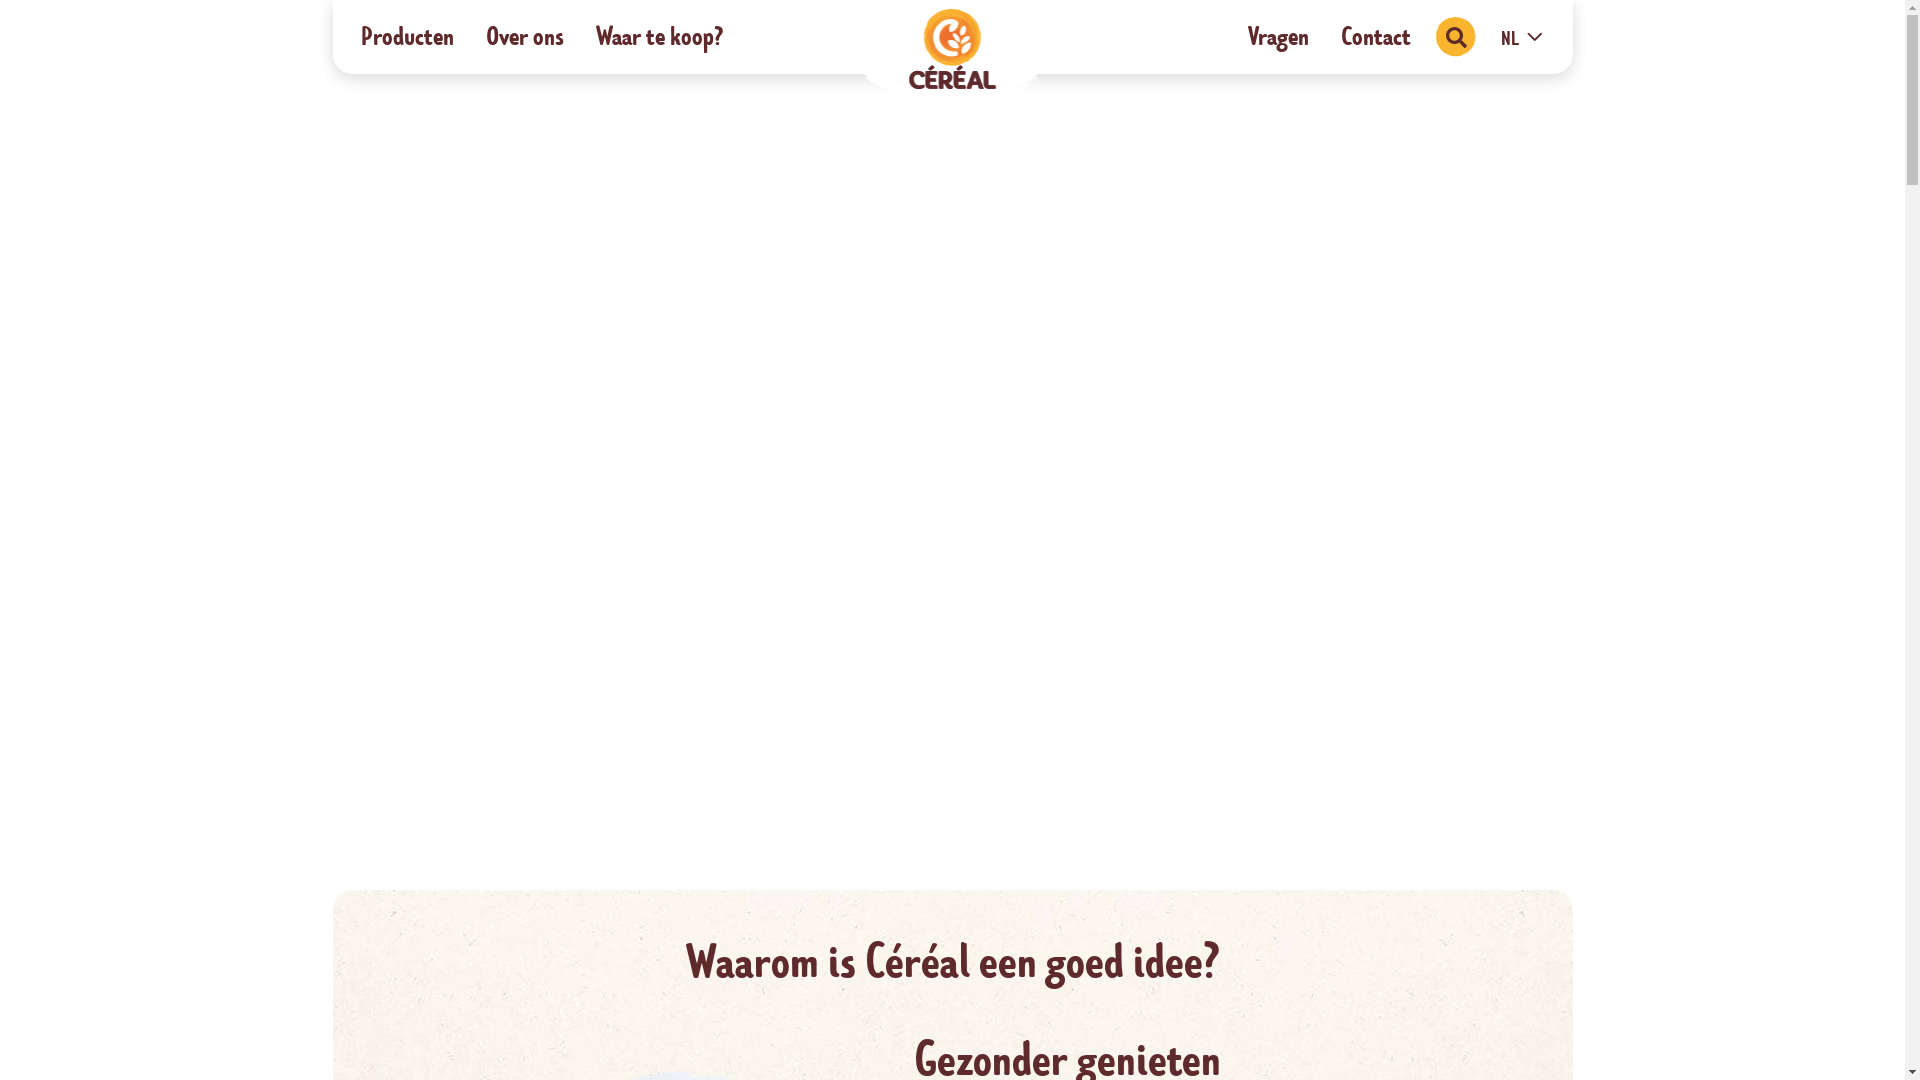 The image size is (1920, 1080). What do you see at coordinates (406, 37) in the screenshot?
I see `Producten` at bounding box center [406, 37].